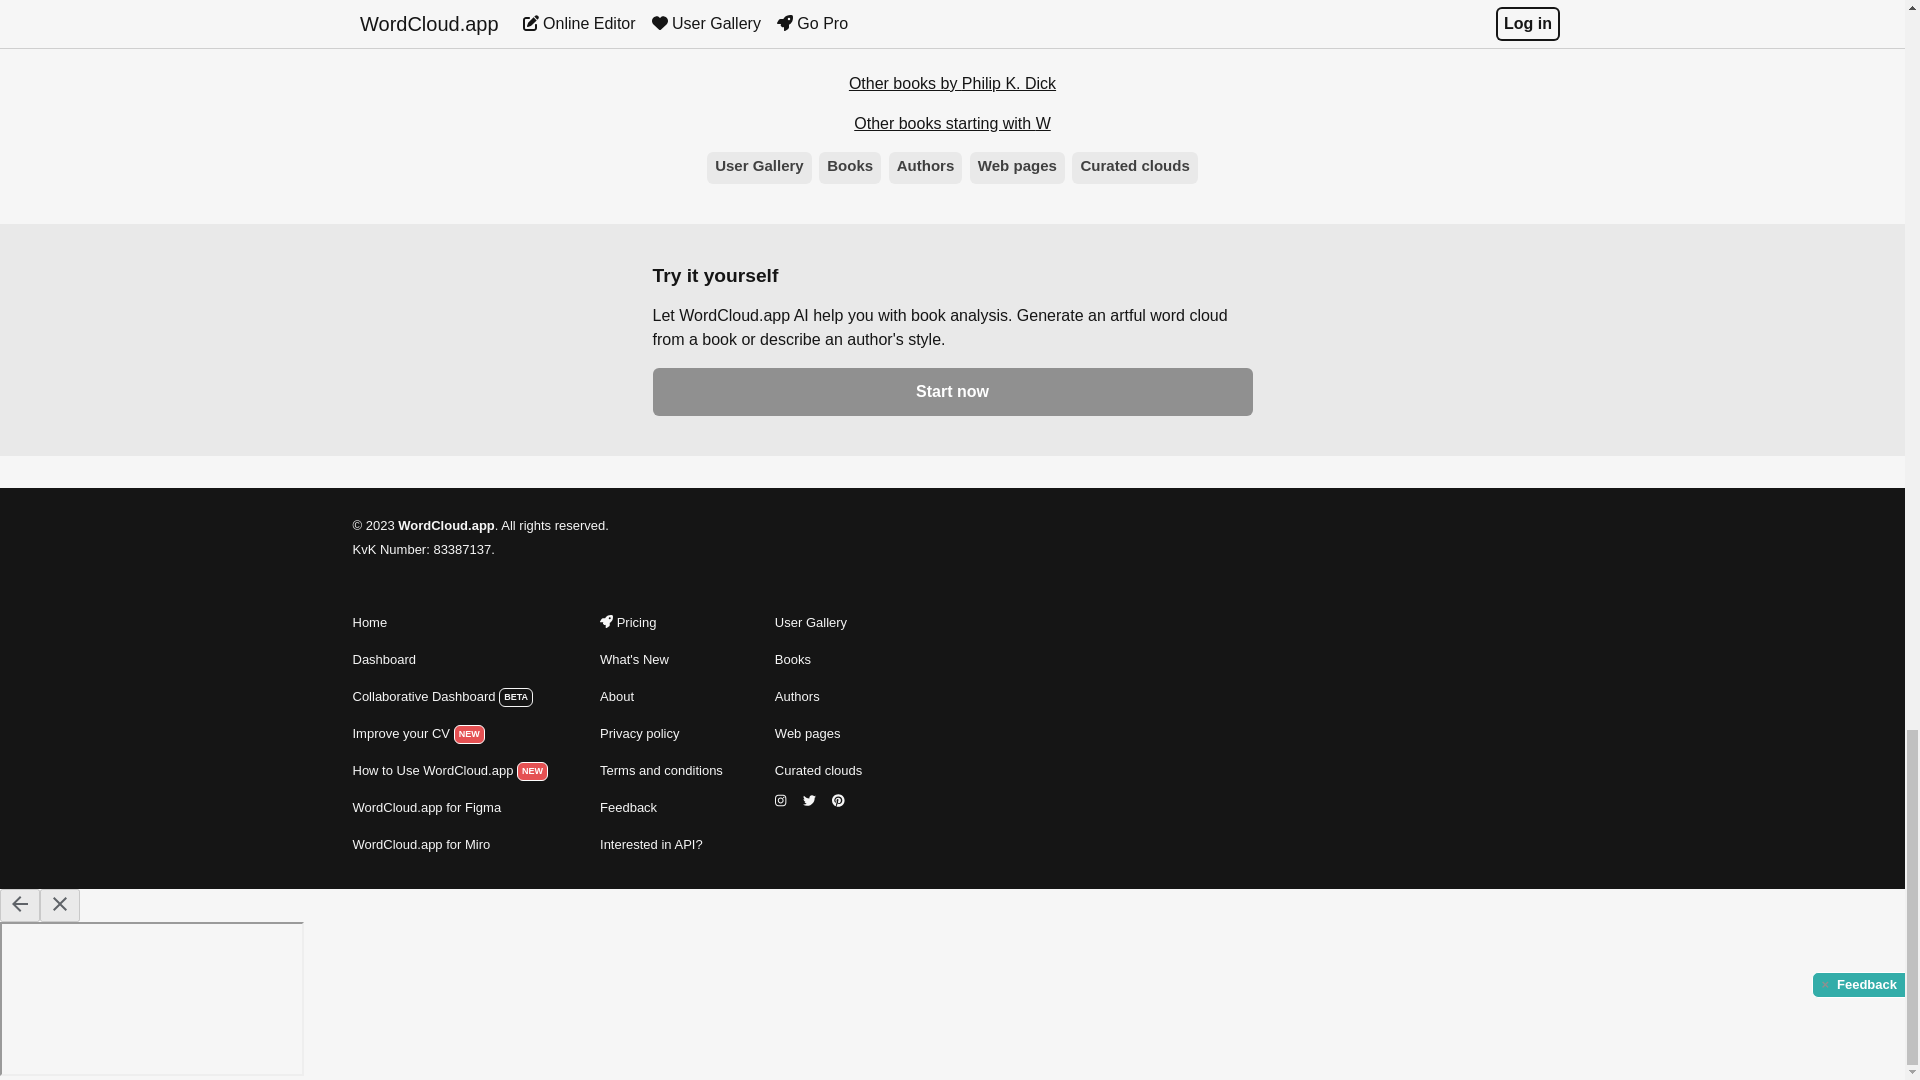 The image size is (1920, 1080). Describe the element at coordinates (449, 660) in the screenshot. I see `WordCloud.app dashboard` at that location.